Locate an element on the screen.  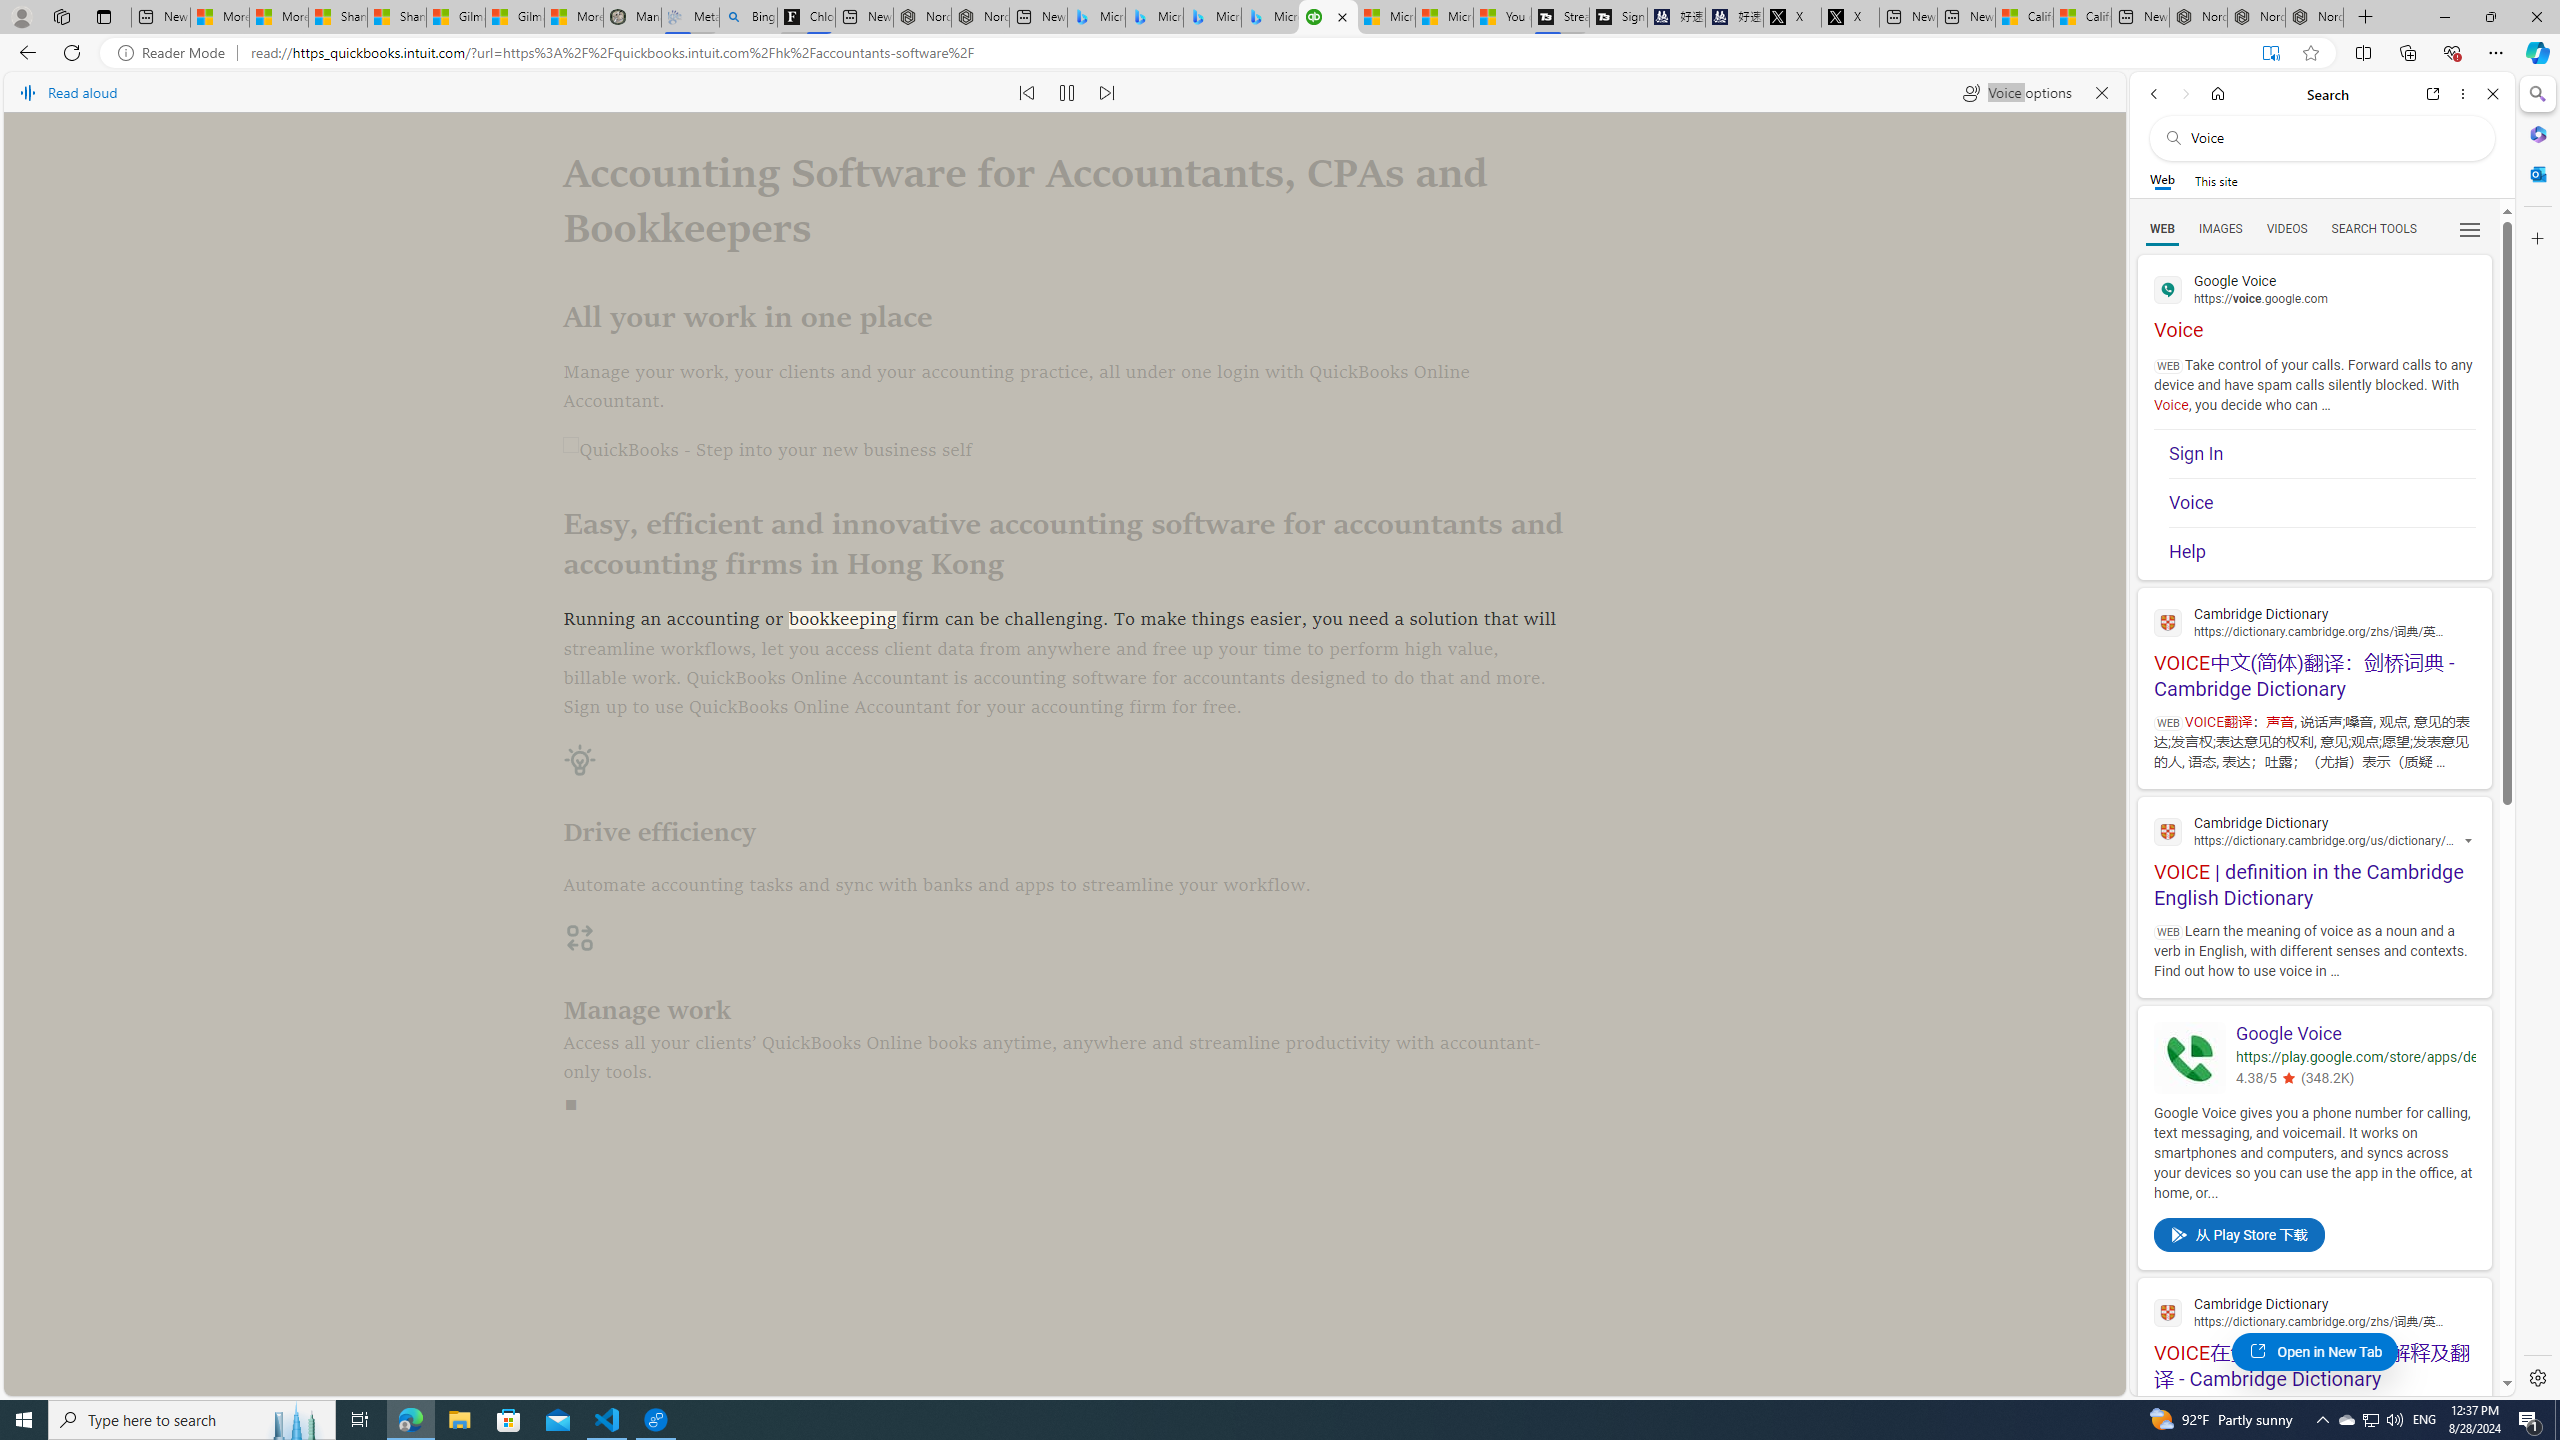
WEB   is located at coordinates (2163, 229).